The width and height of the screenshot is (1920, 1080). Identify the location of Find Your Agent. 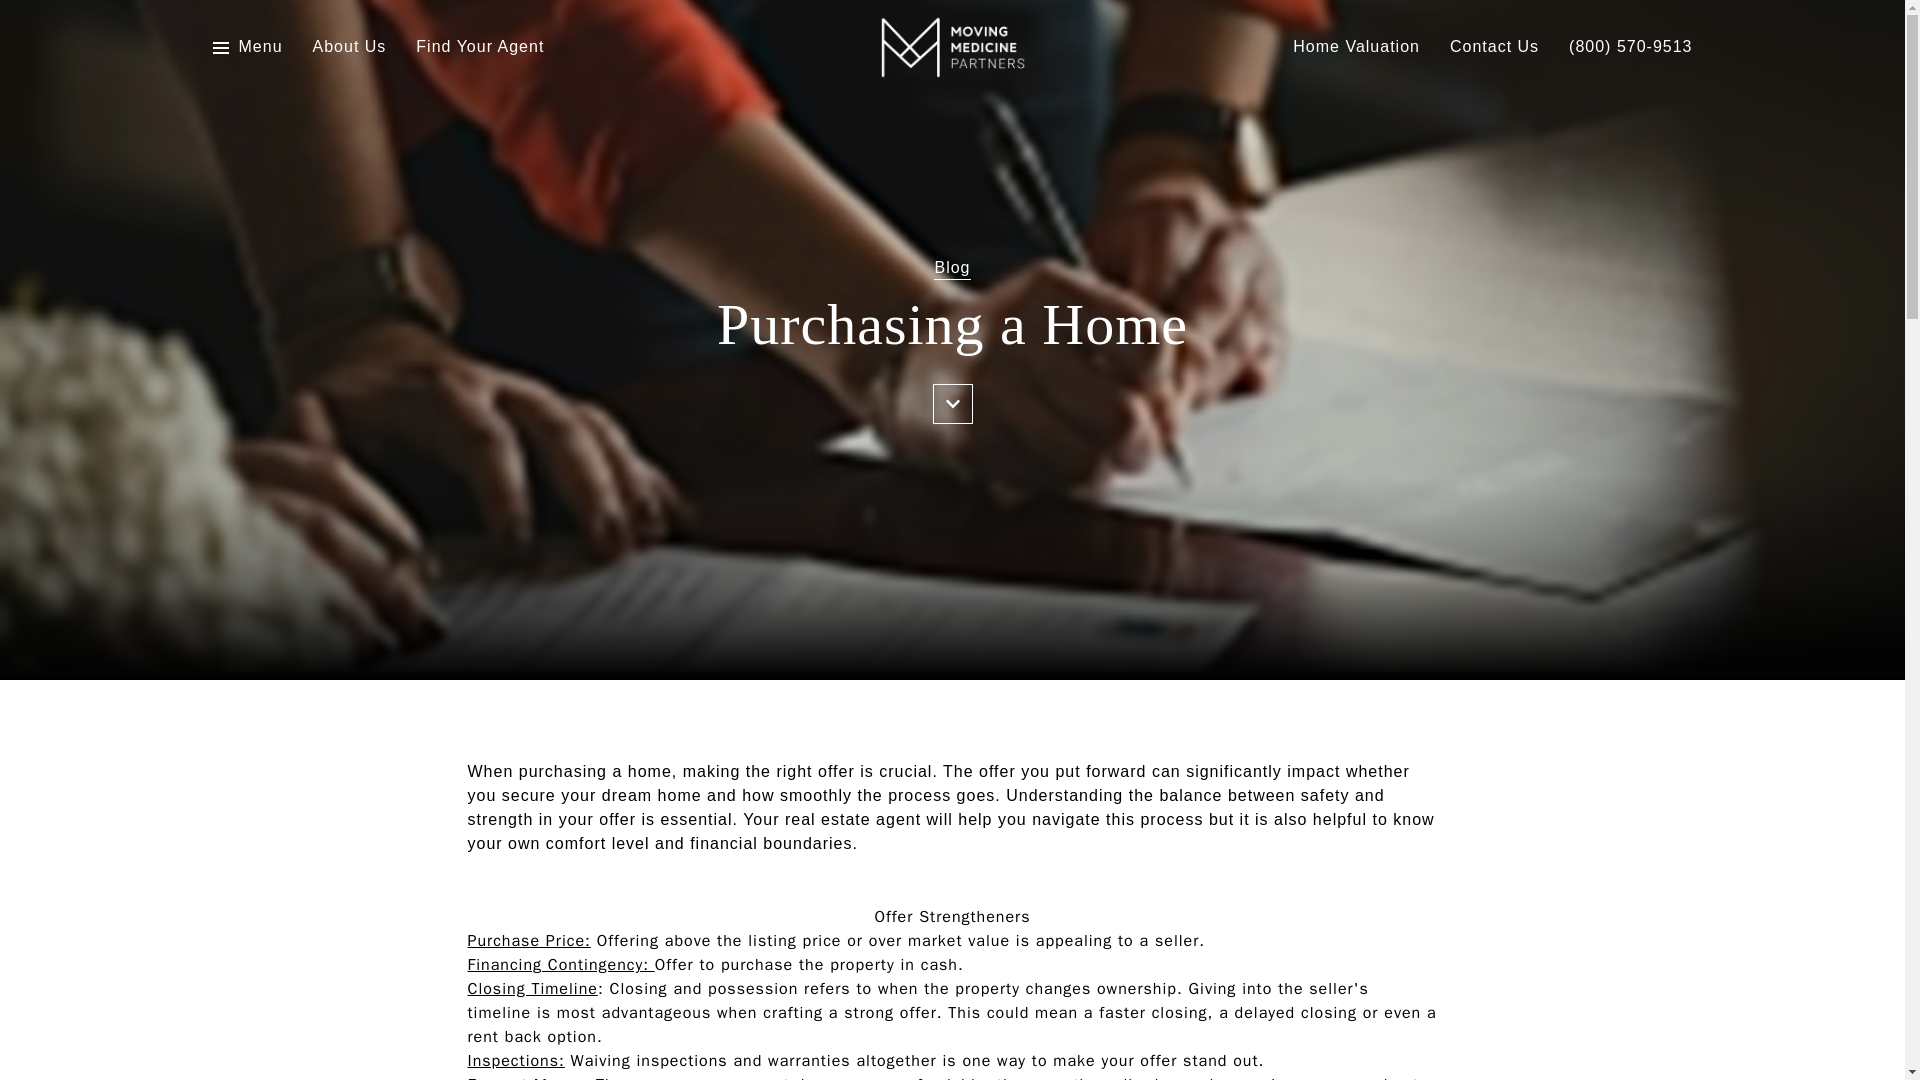
(480, 47).